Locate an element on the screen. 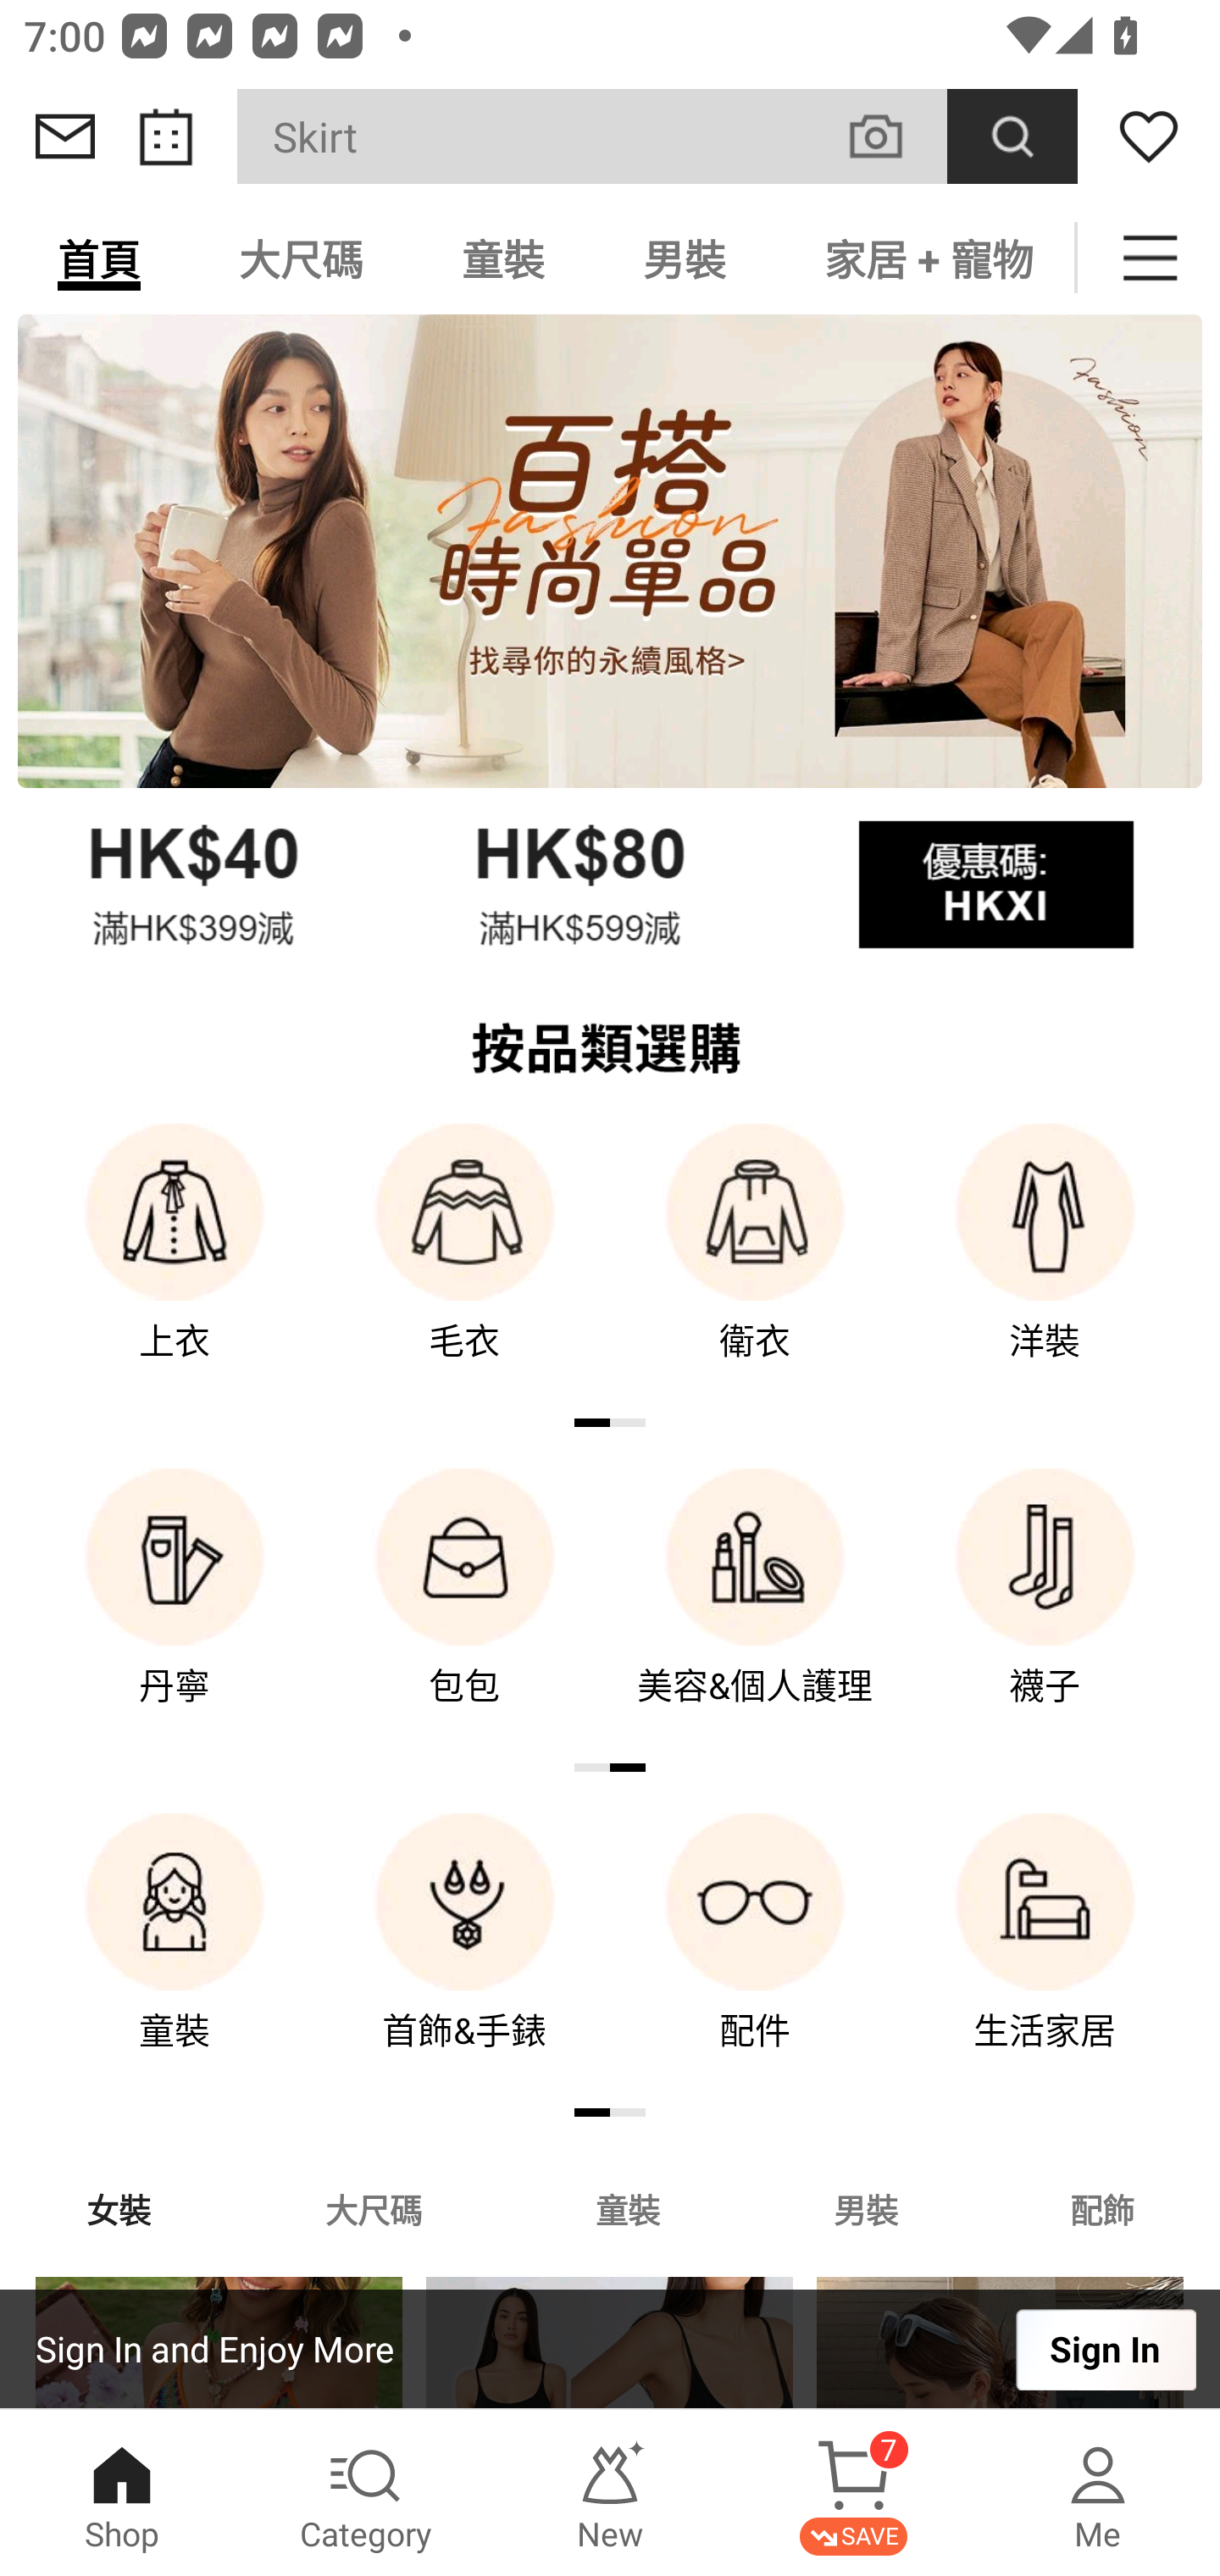 This screenshot has height=2576, width=1220. 襪子 is located at coordinates (1045, 1610).